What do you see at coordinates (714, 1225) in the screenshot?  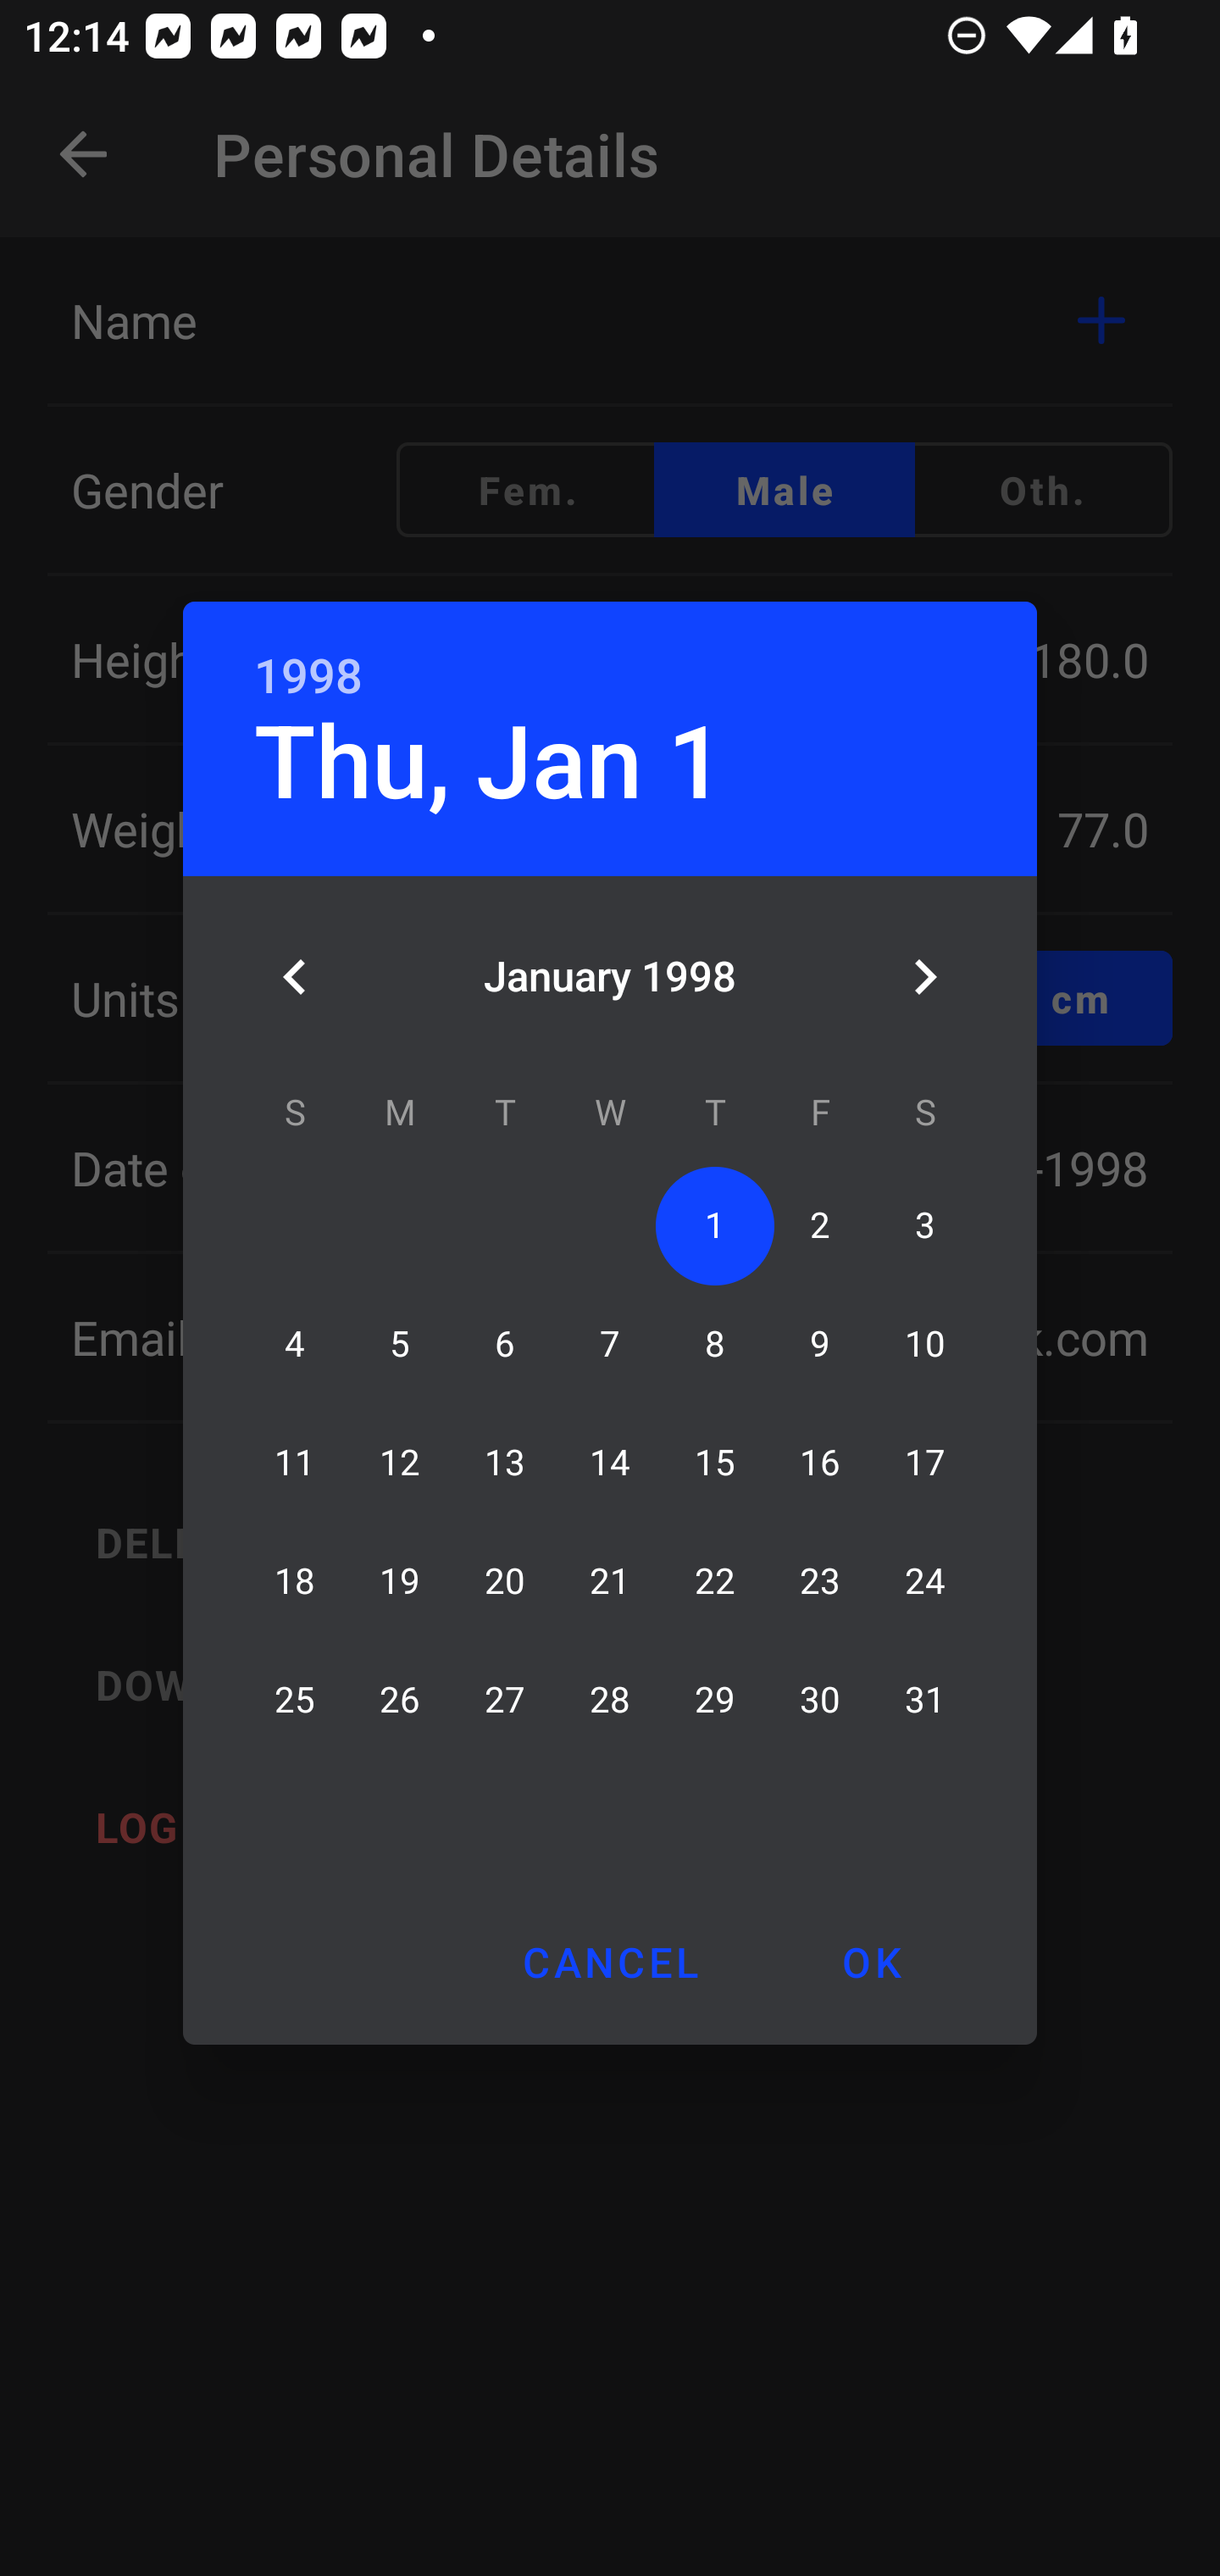 I see `1 01 January 1998` at bounding box center [714, 1225].